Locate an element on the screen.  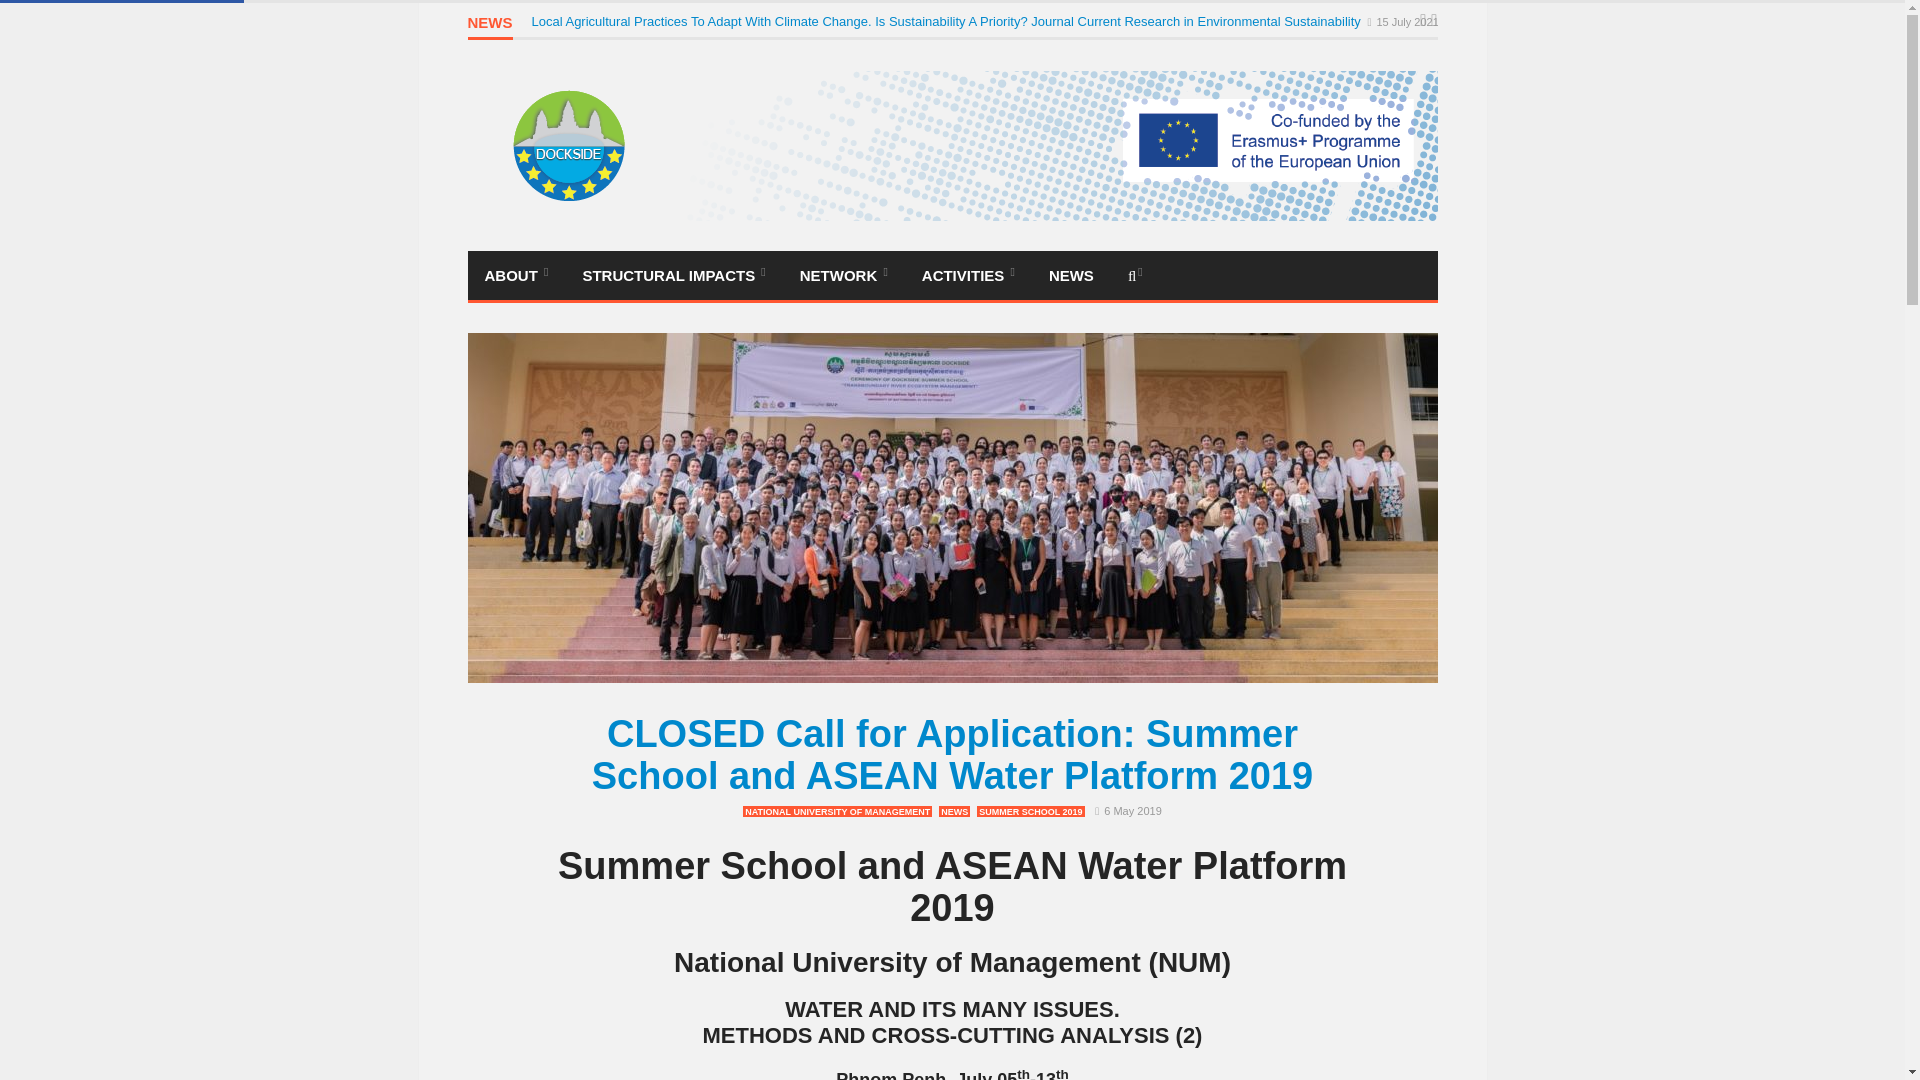
Structural Impacts is located at coordinates (672, 275).